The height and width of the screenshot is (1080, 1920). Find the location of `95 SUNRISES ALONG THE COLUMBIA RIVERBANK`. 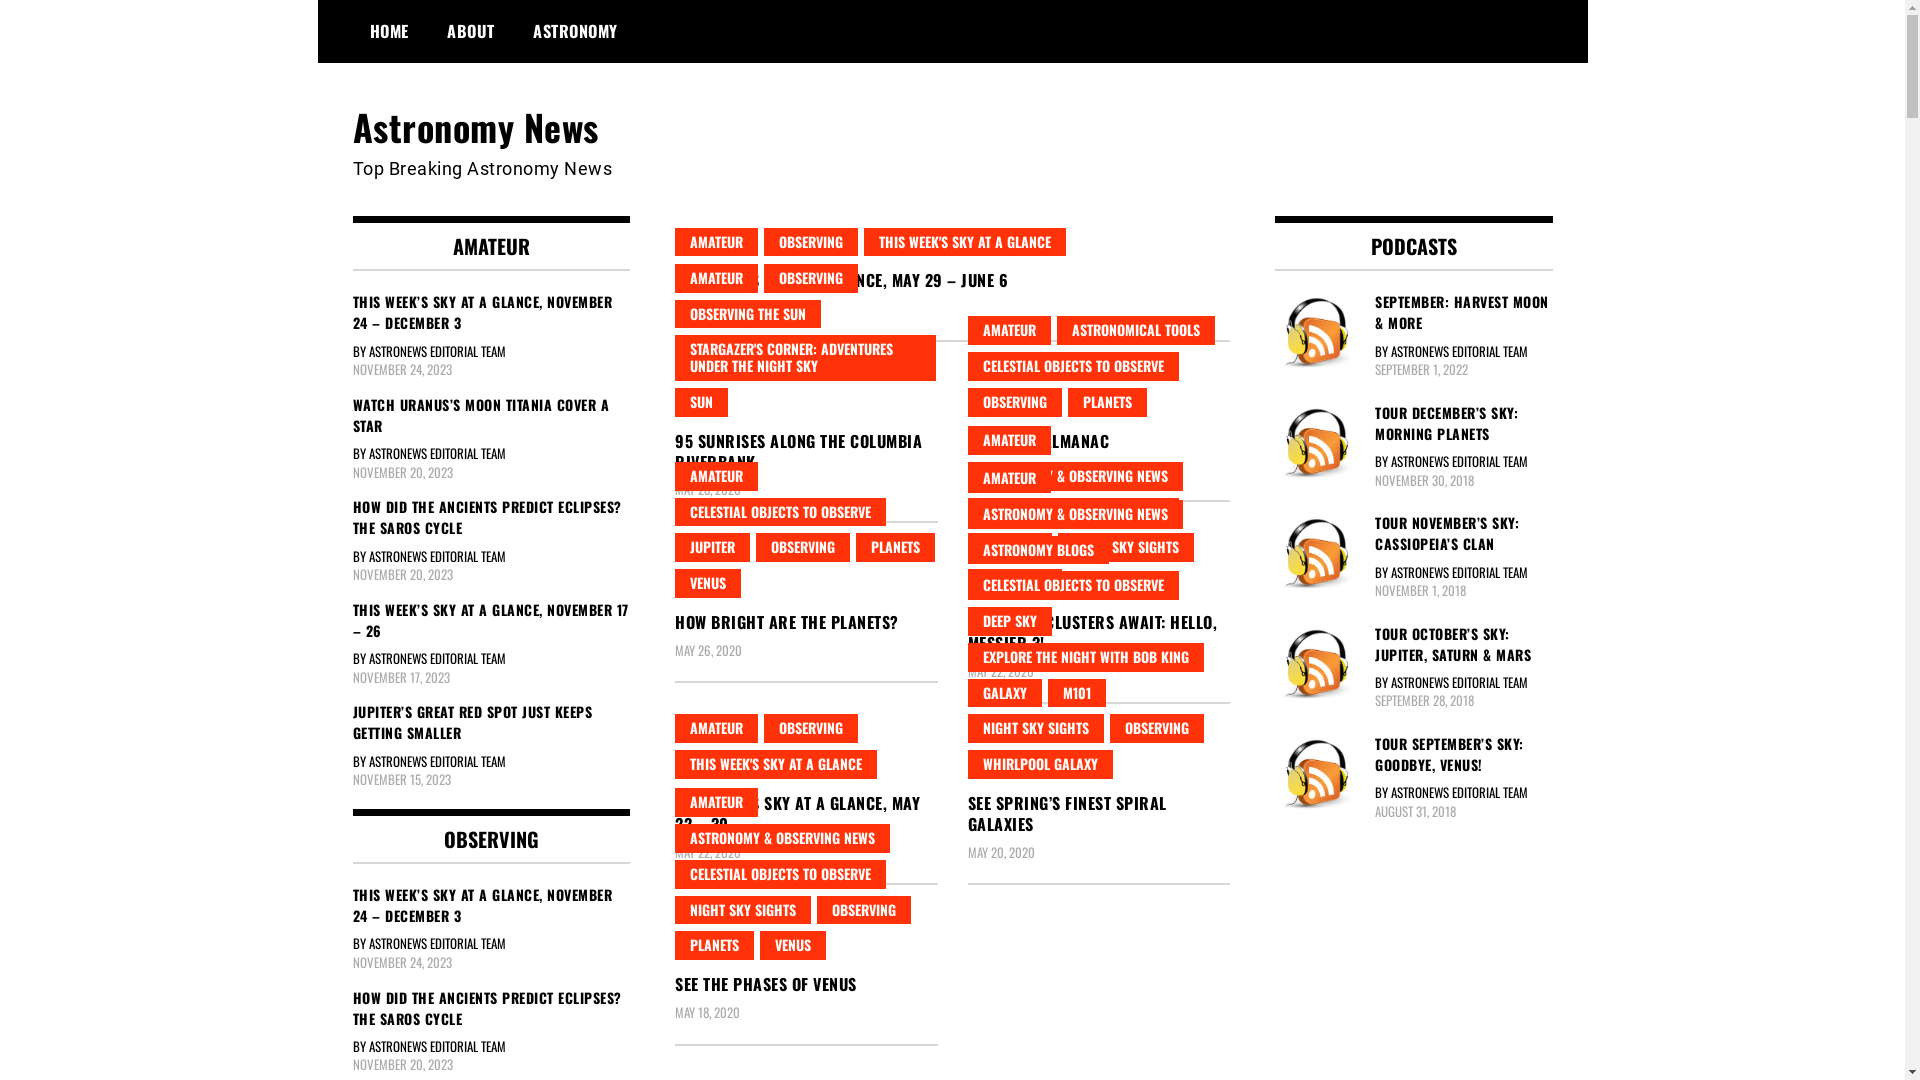

95 SUNRISES ALONG THE COLUMBIA RIVERBANK is located at coordinates (798, 452).